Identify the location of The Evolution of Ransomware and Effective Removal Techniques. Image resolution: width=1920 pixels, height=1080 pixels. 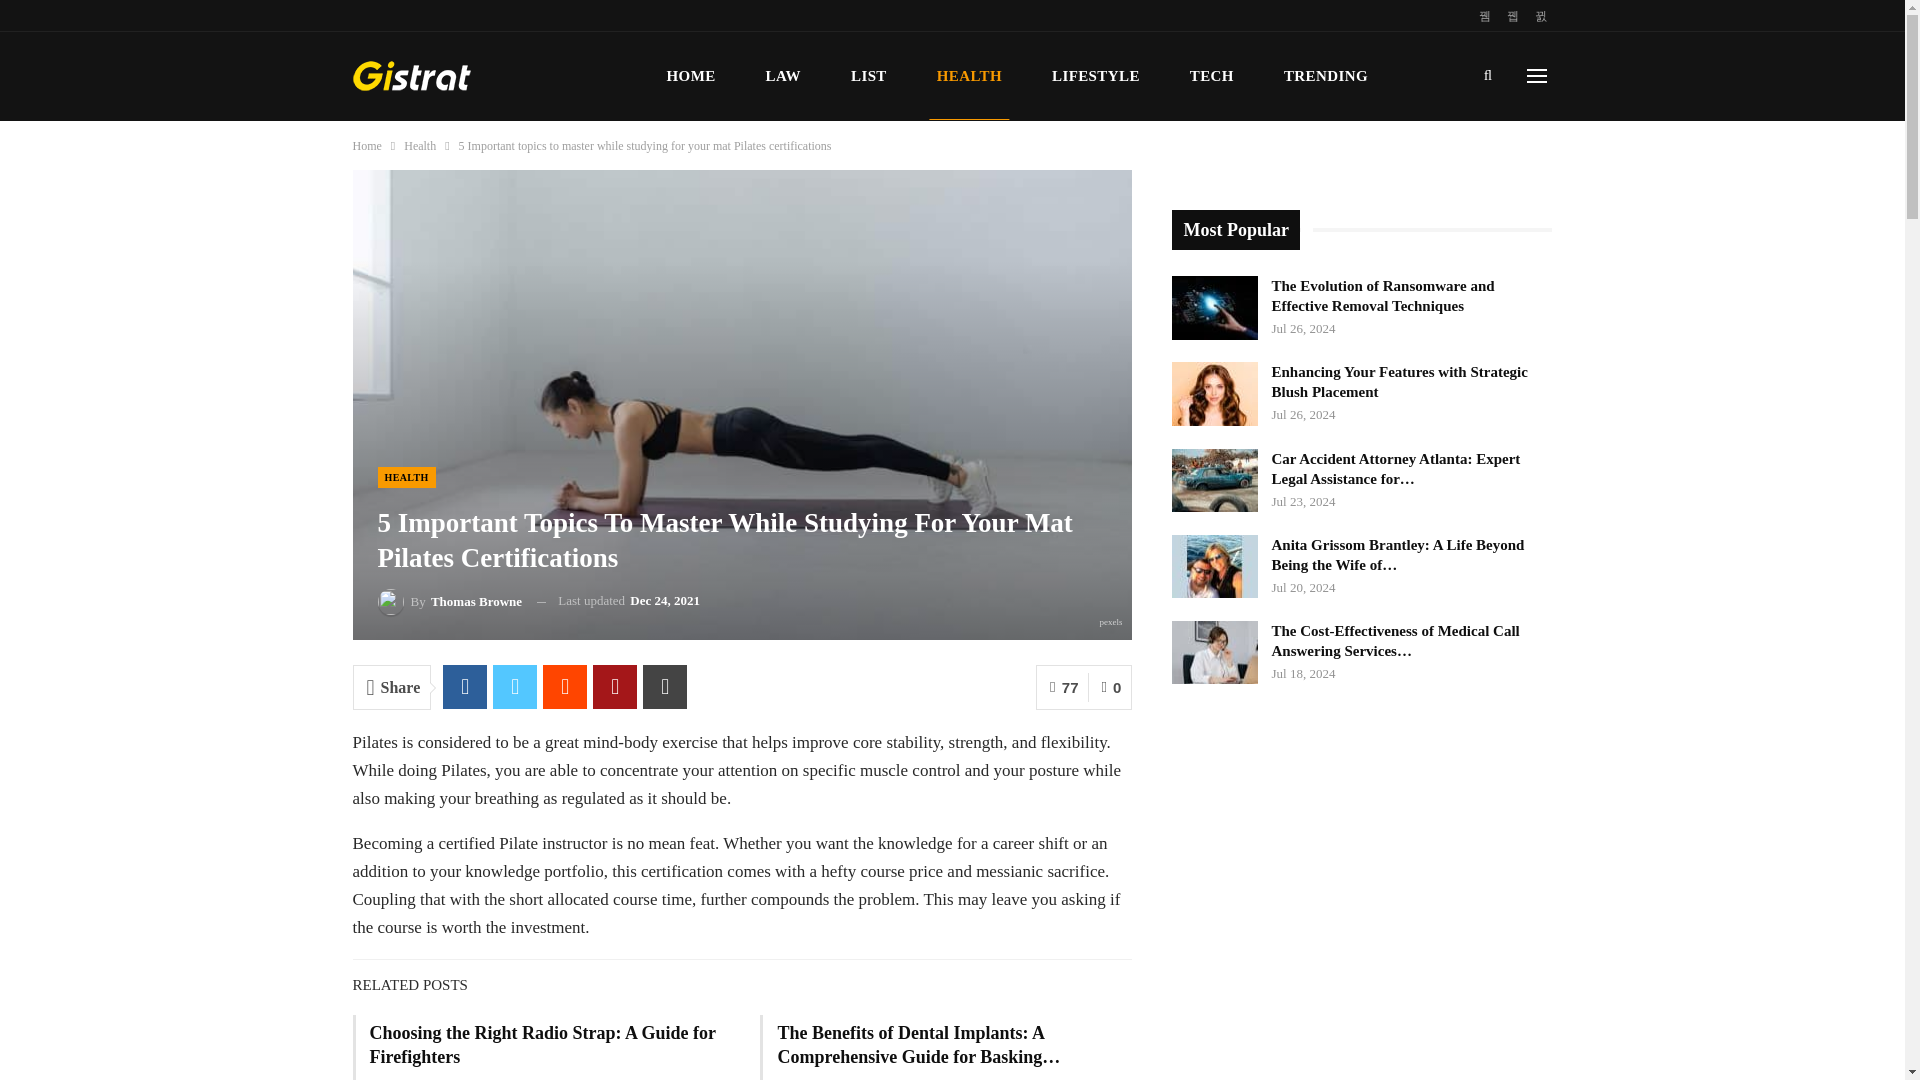
(1214, 308).